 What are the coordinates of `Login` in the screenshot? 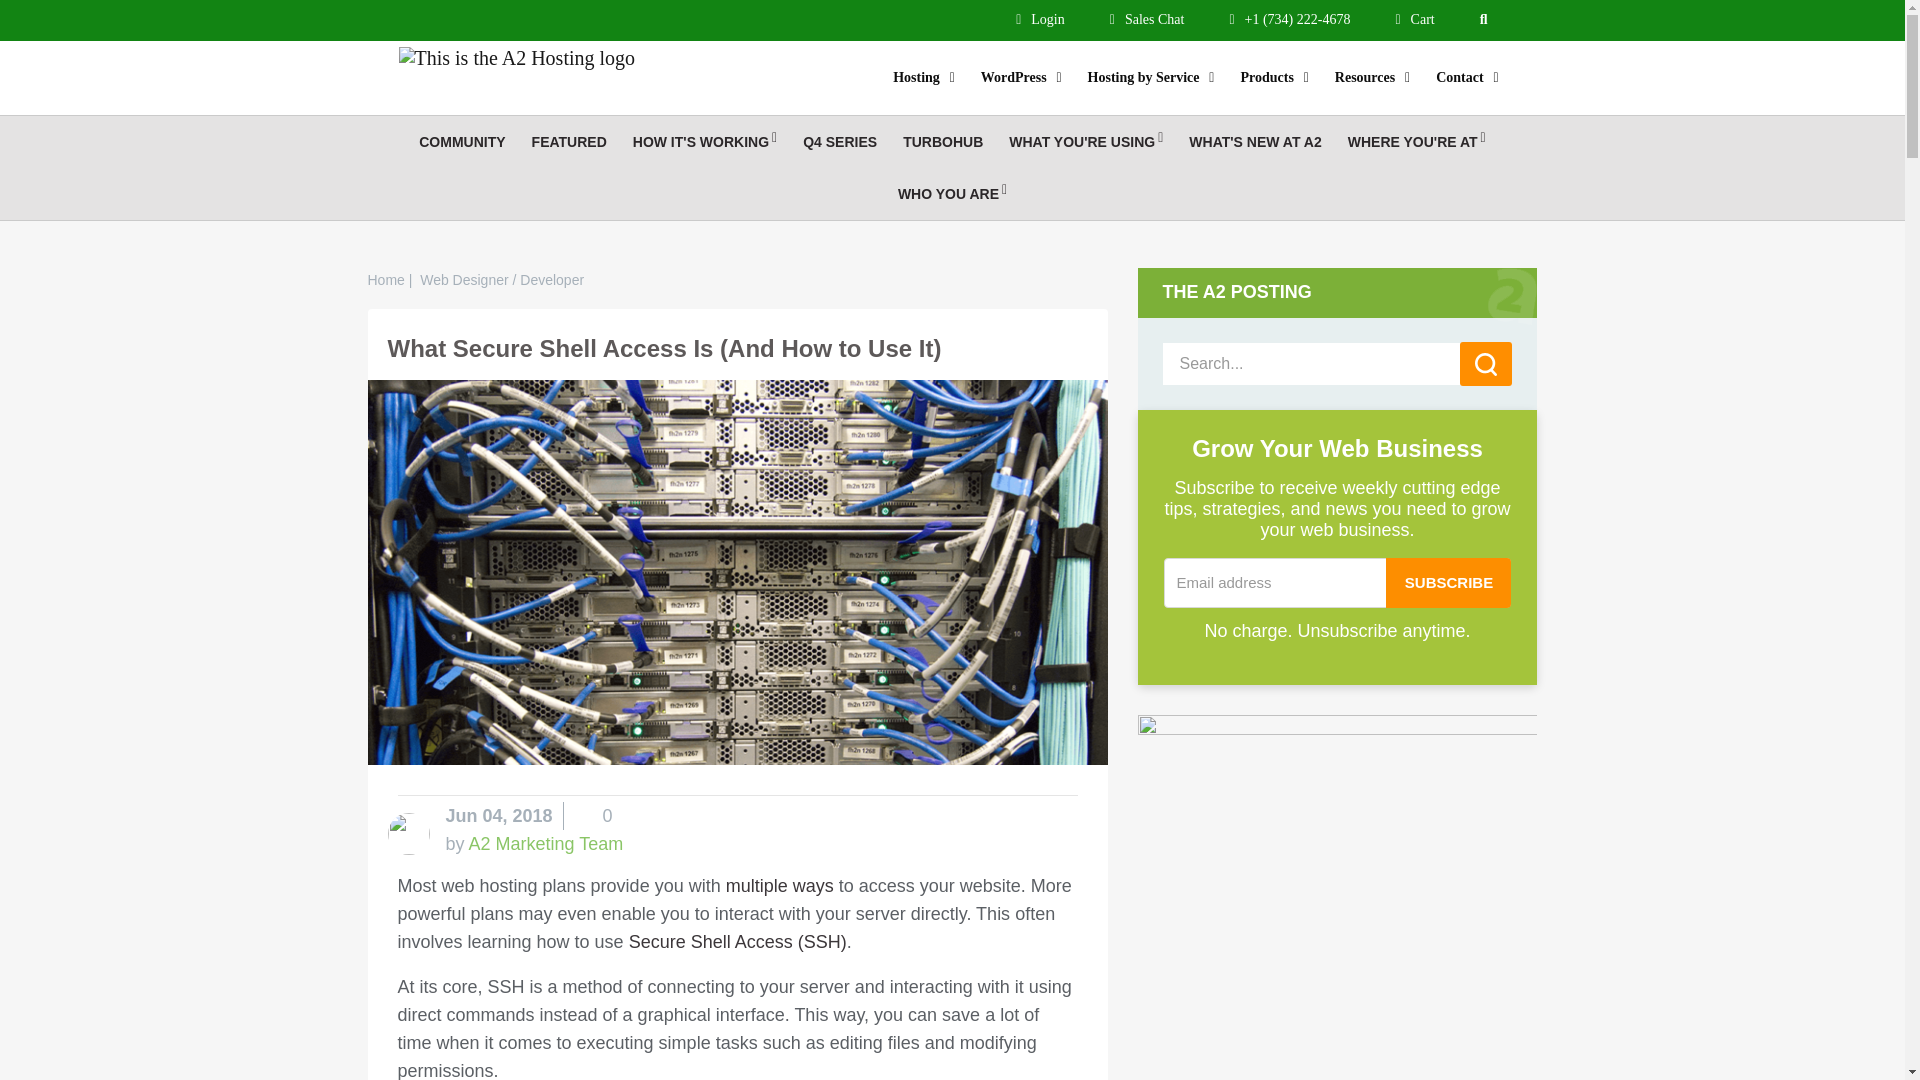 It's located at (1040, 19).